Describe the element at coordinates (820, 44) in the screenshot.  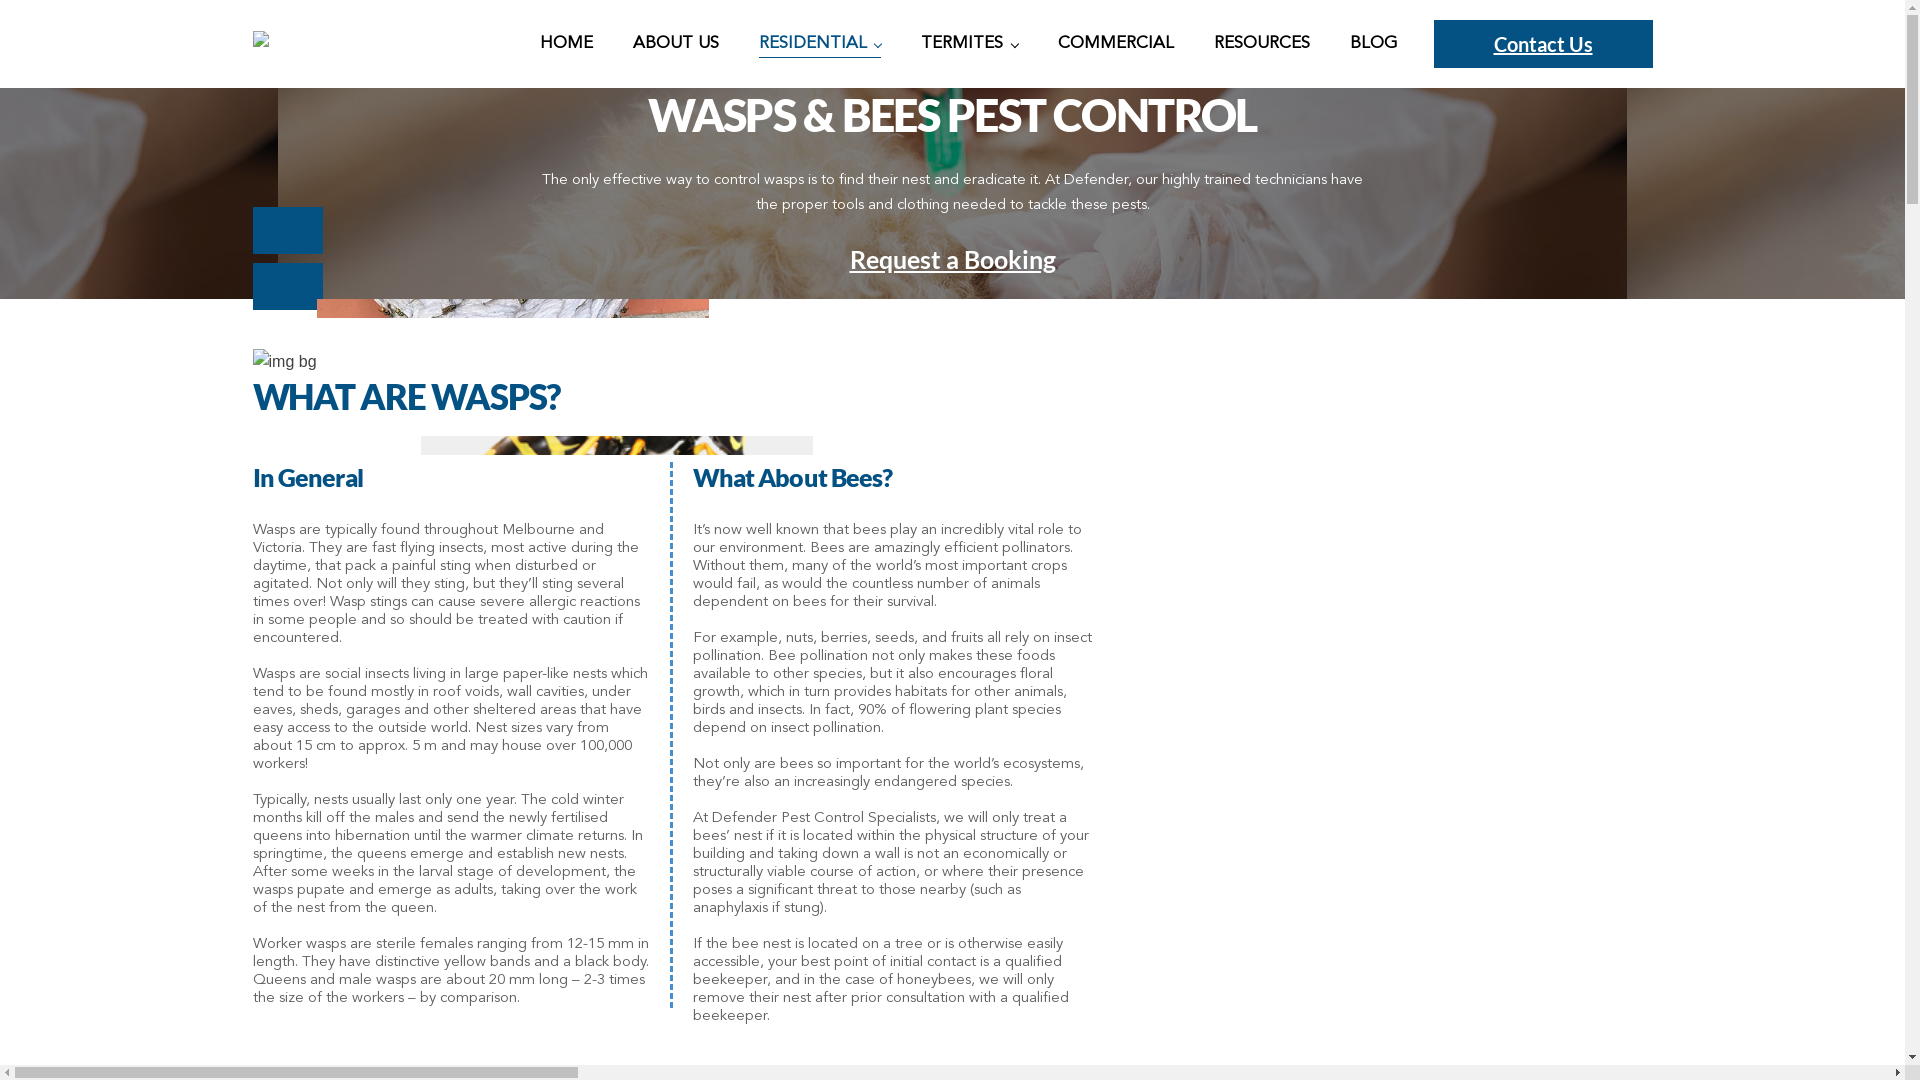
I see `RESIDENTIAL` at that location.